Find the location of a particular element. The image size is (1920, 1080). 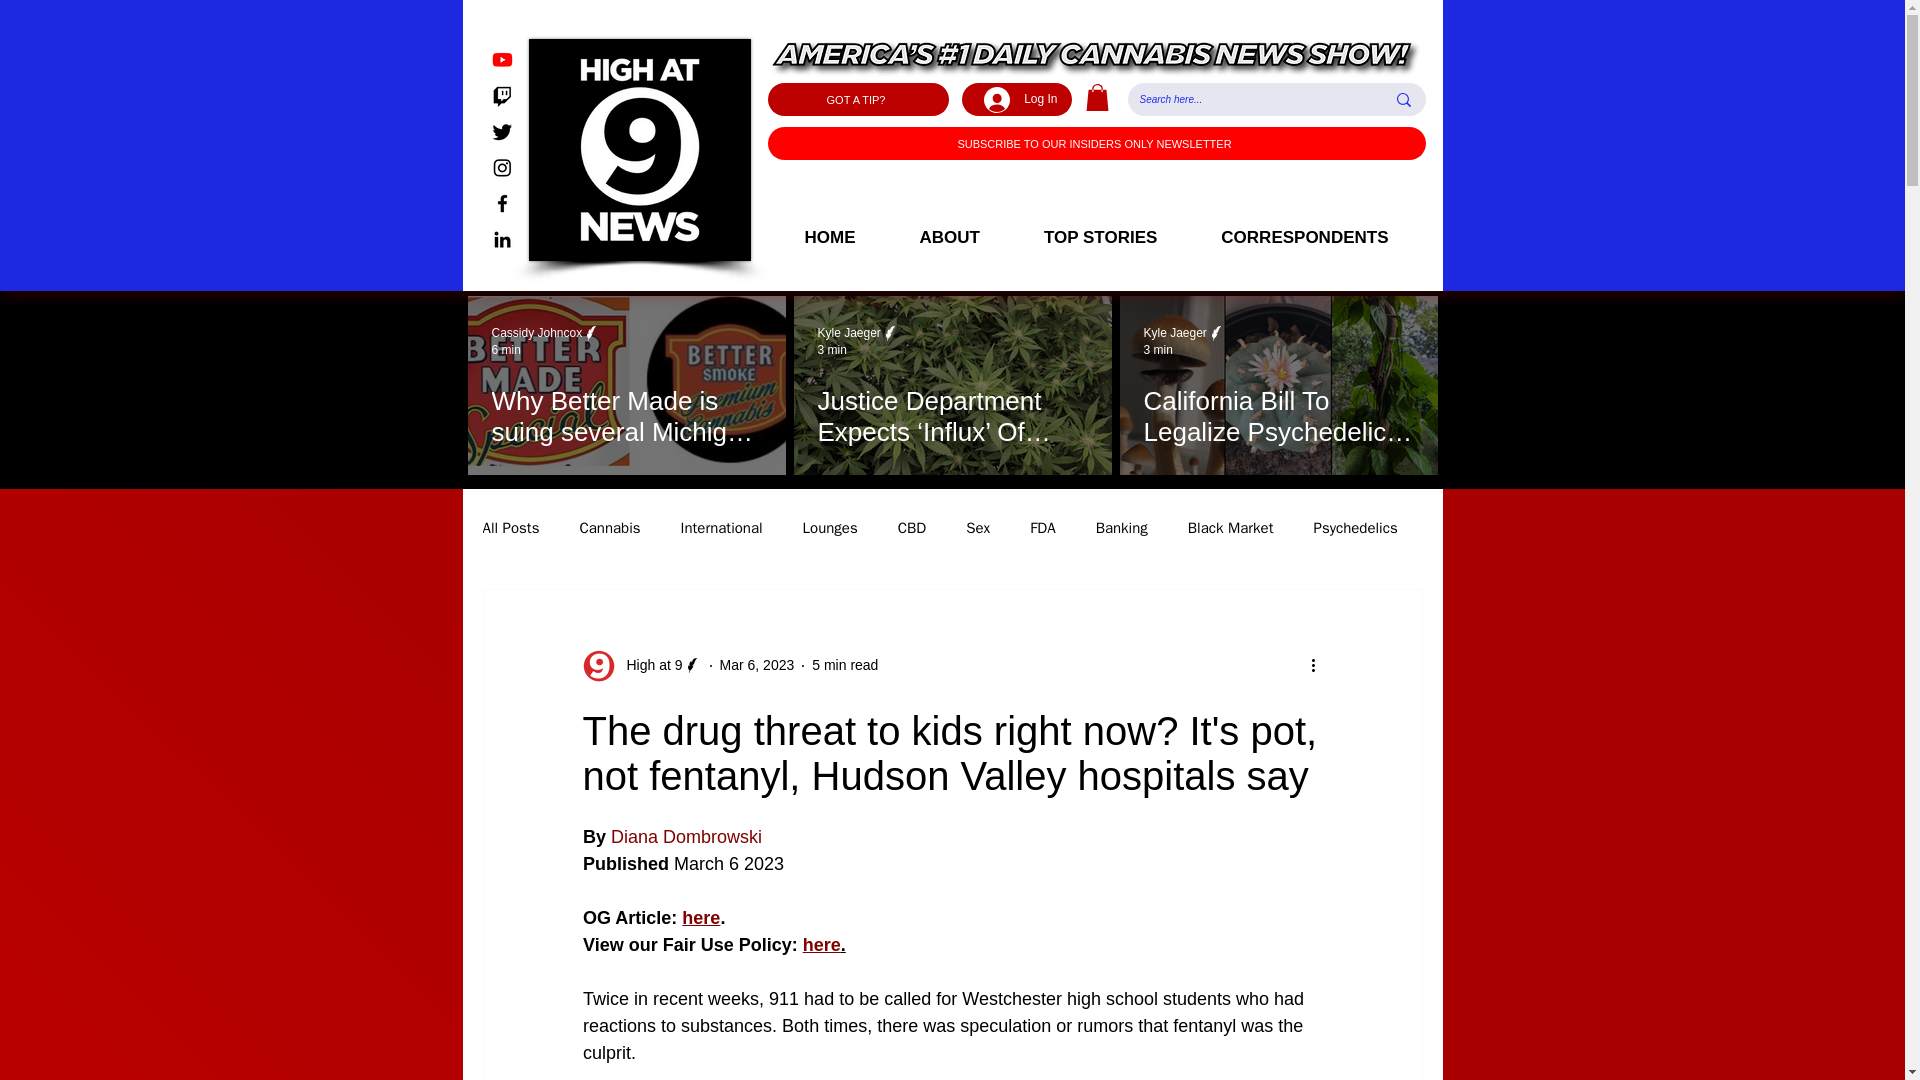

International is located at coordinates (722, 528).